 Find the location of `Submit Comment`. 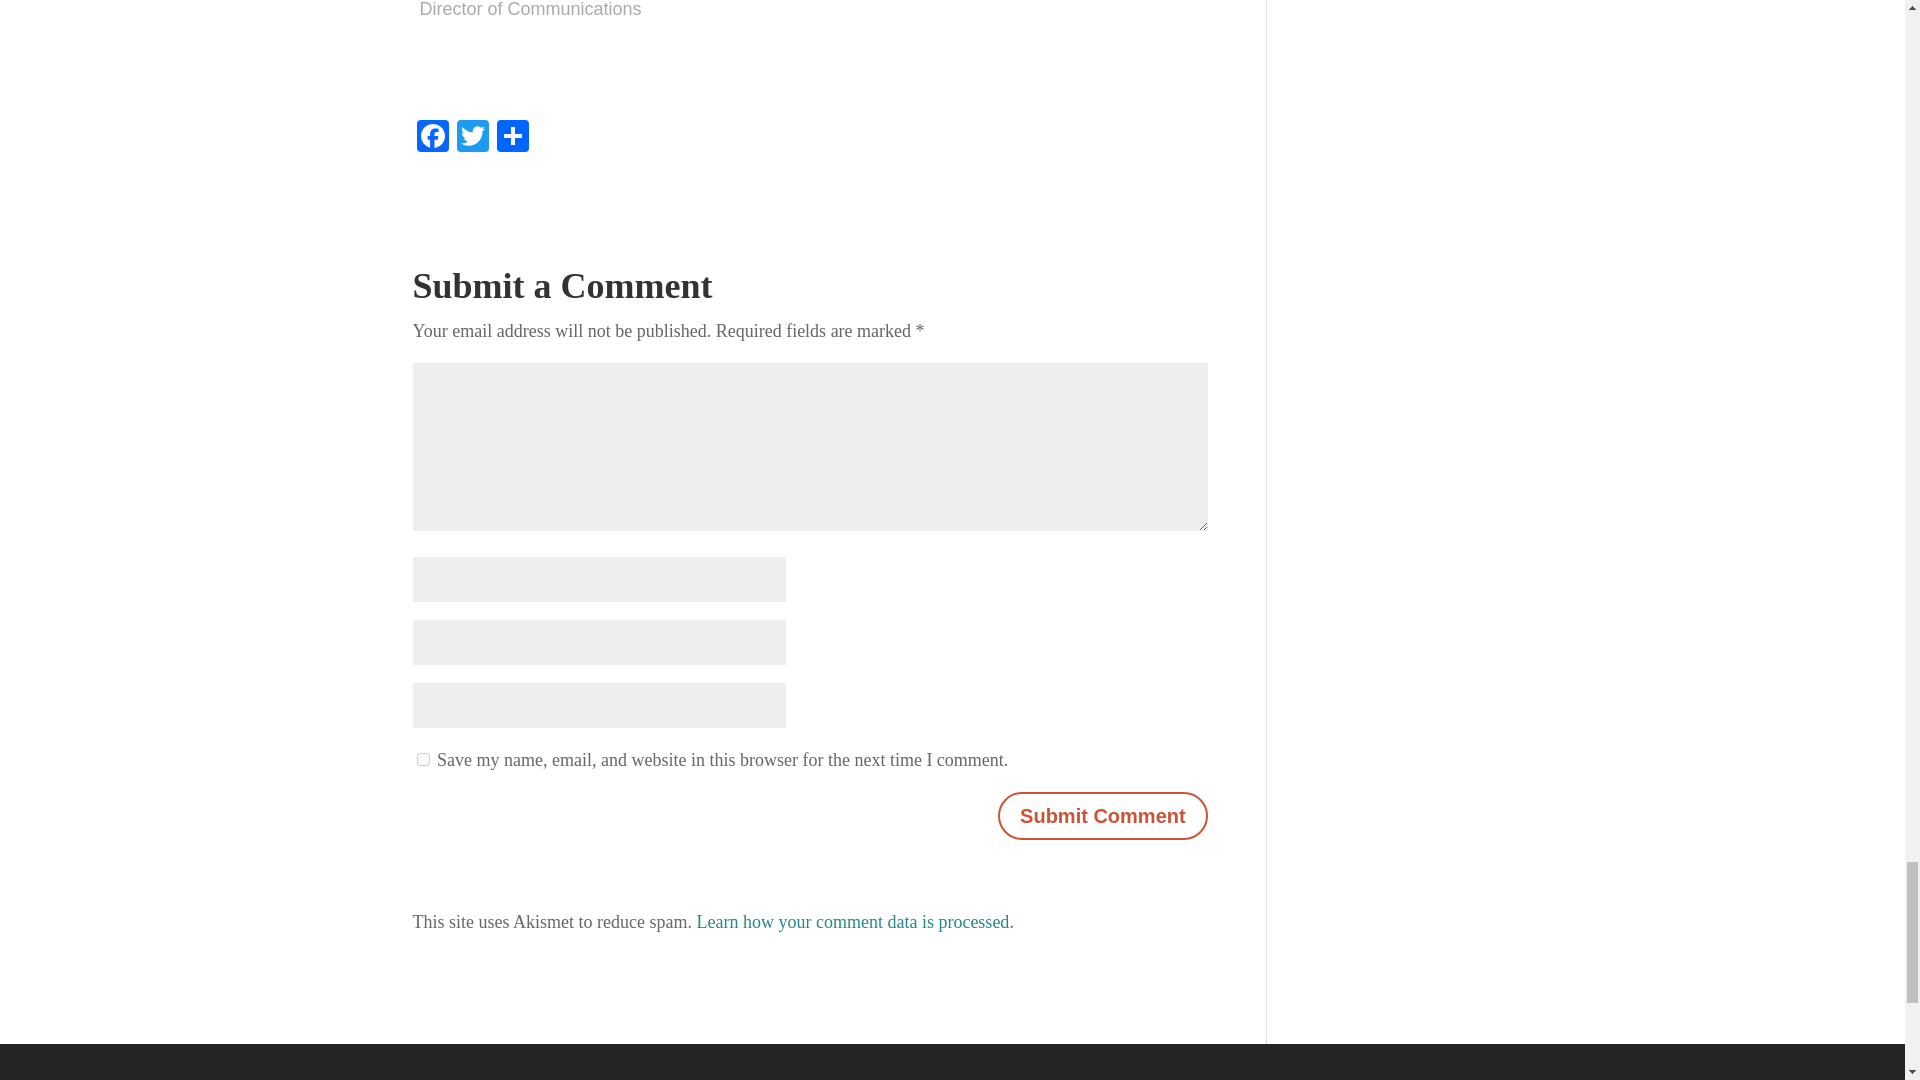

Submit Comment is located at coordinates (1102, 816).